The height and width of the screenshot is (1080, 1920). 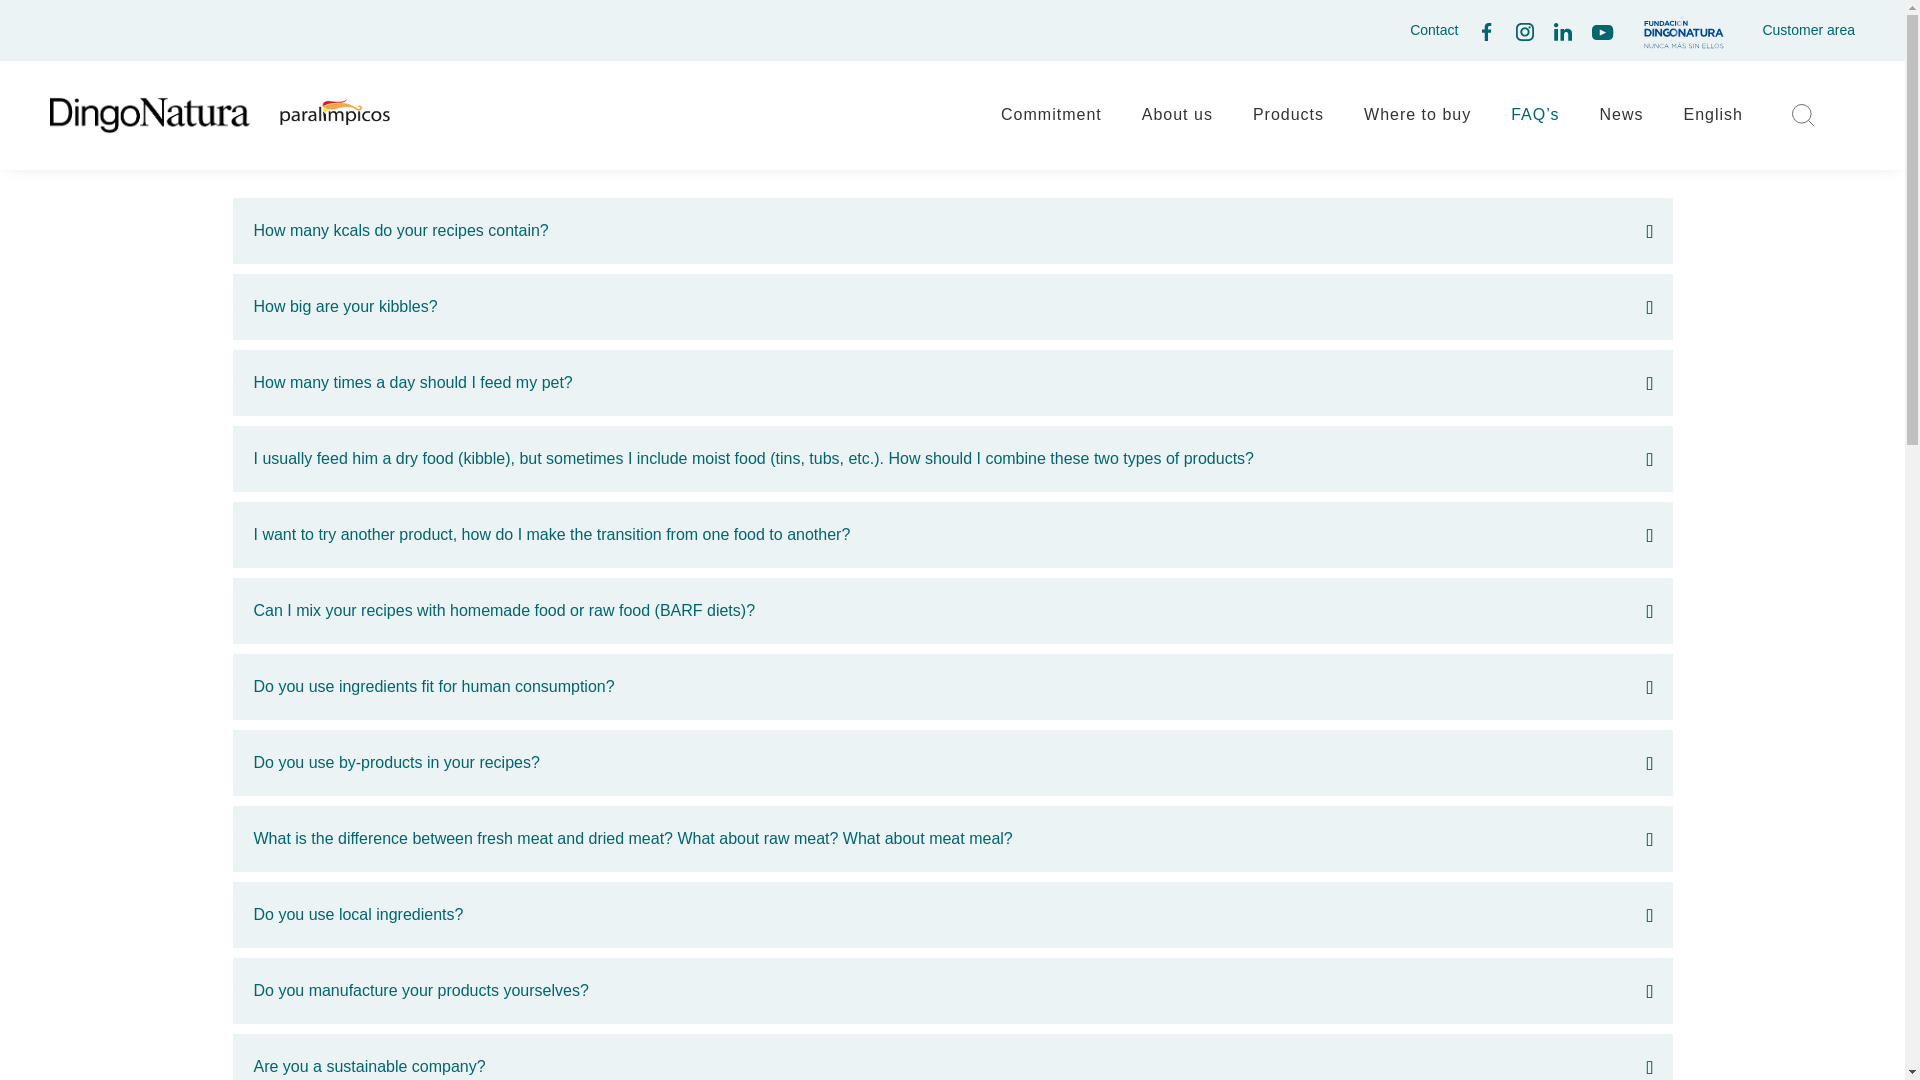 What do you see at coordinates (1416, 114) in the screenshot?
I see `Where to buy` at bounding box center [1416, 114].